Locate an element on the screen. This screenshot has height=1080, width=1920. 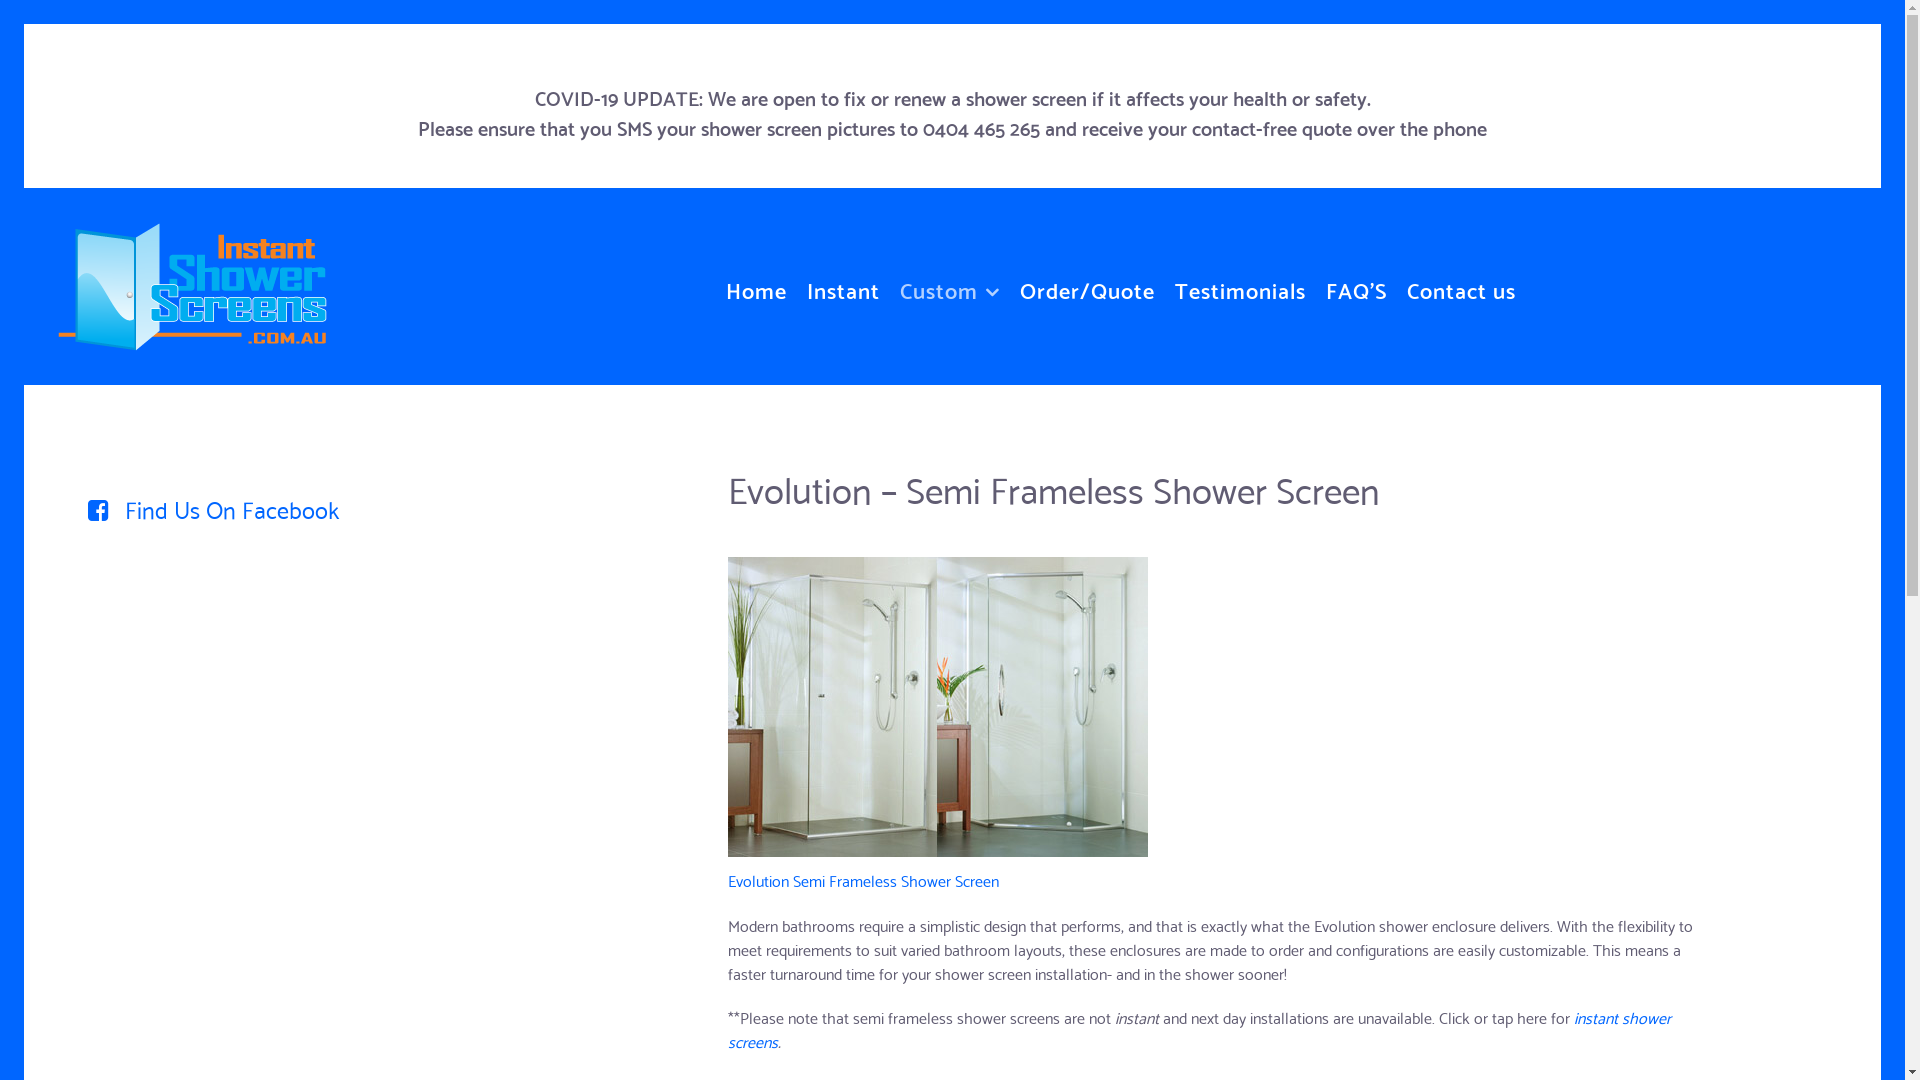
Testimonials is located at coordinates (1240, 286).